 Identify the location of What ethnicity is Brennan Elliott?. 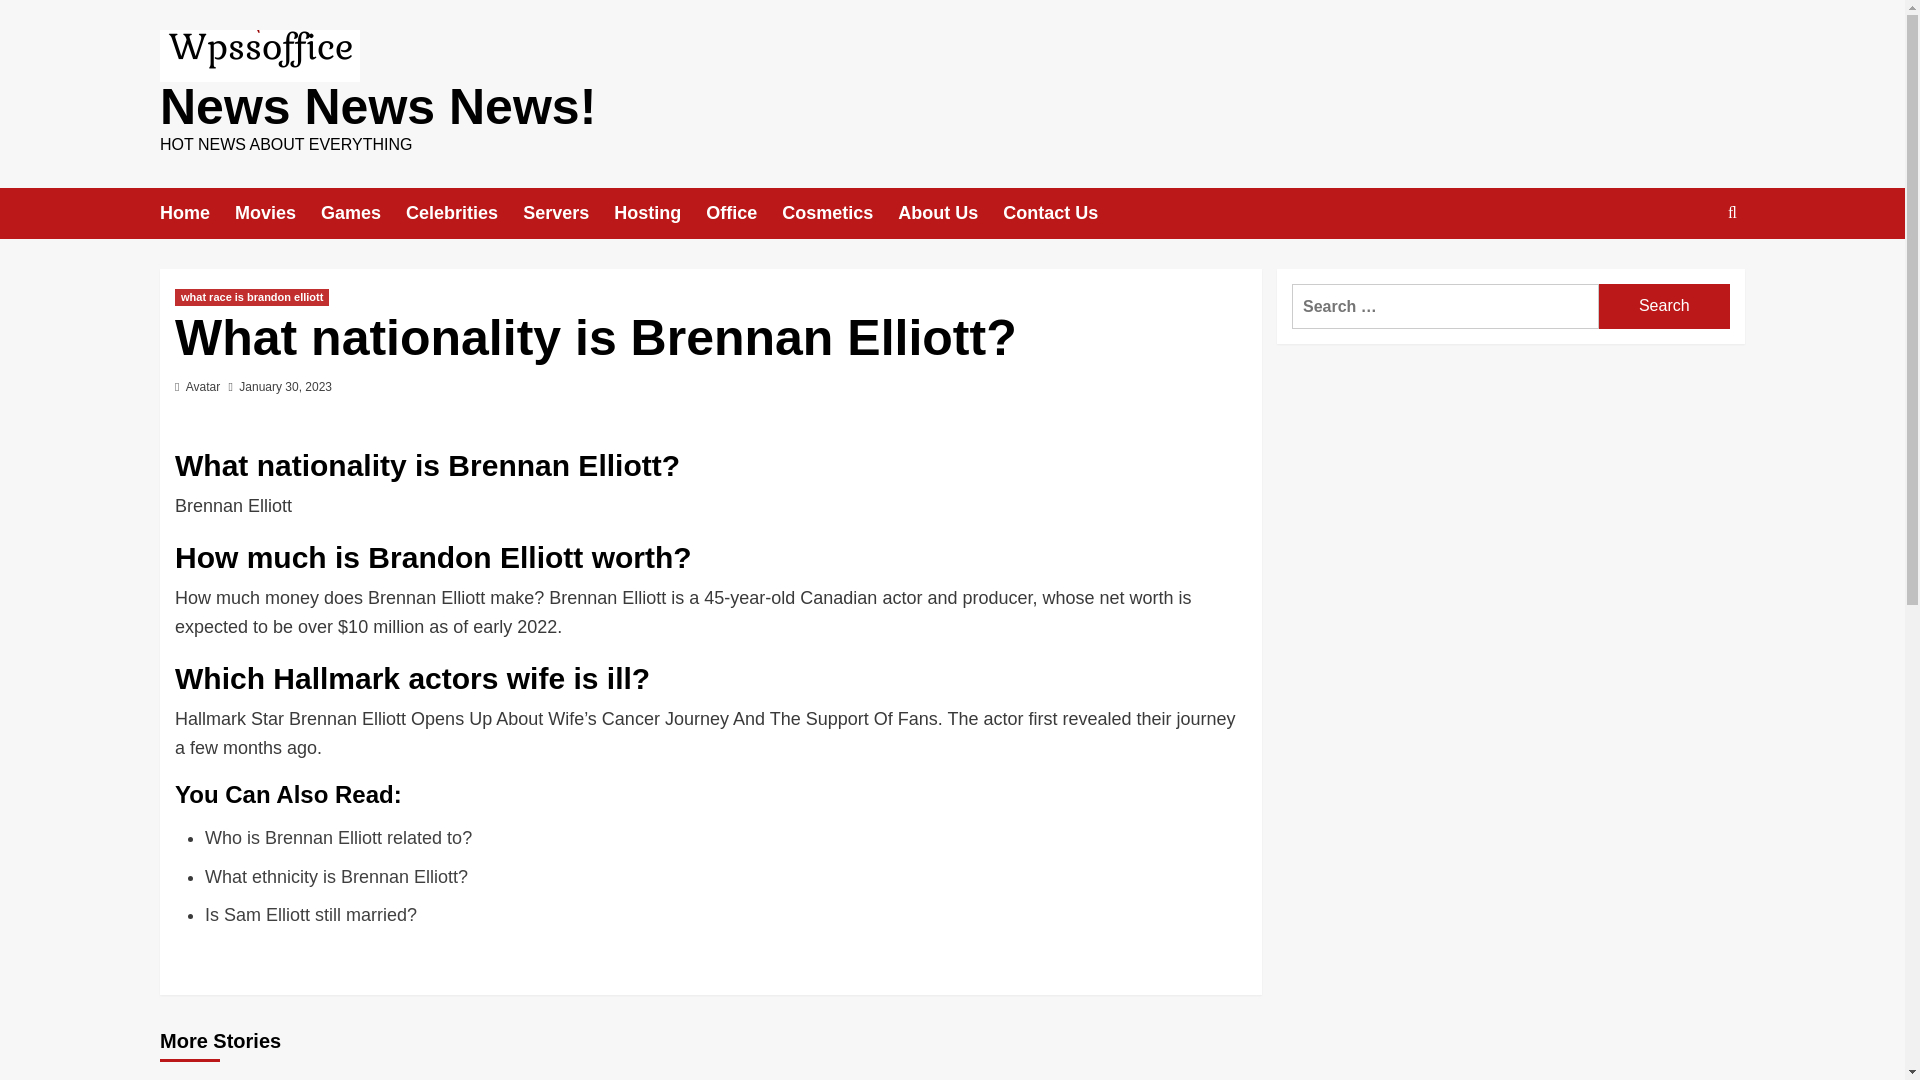
(336, 876).